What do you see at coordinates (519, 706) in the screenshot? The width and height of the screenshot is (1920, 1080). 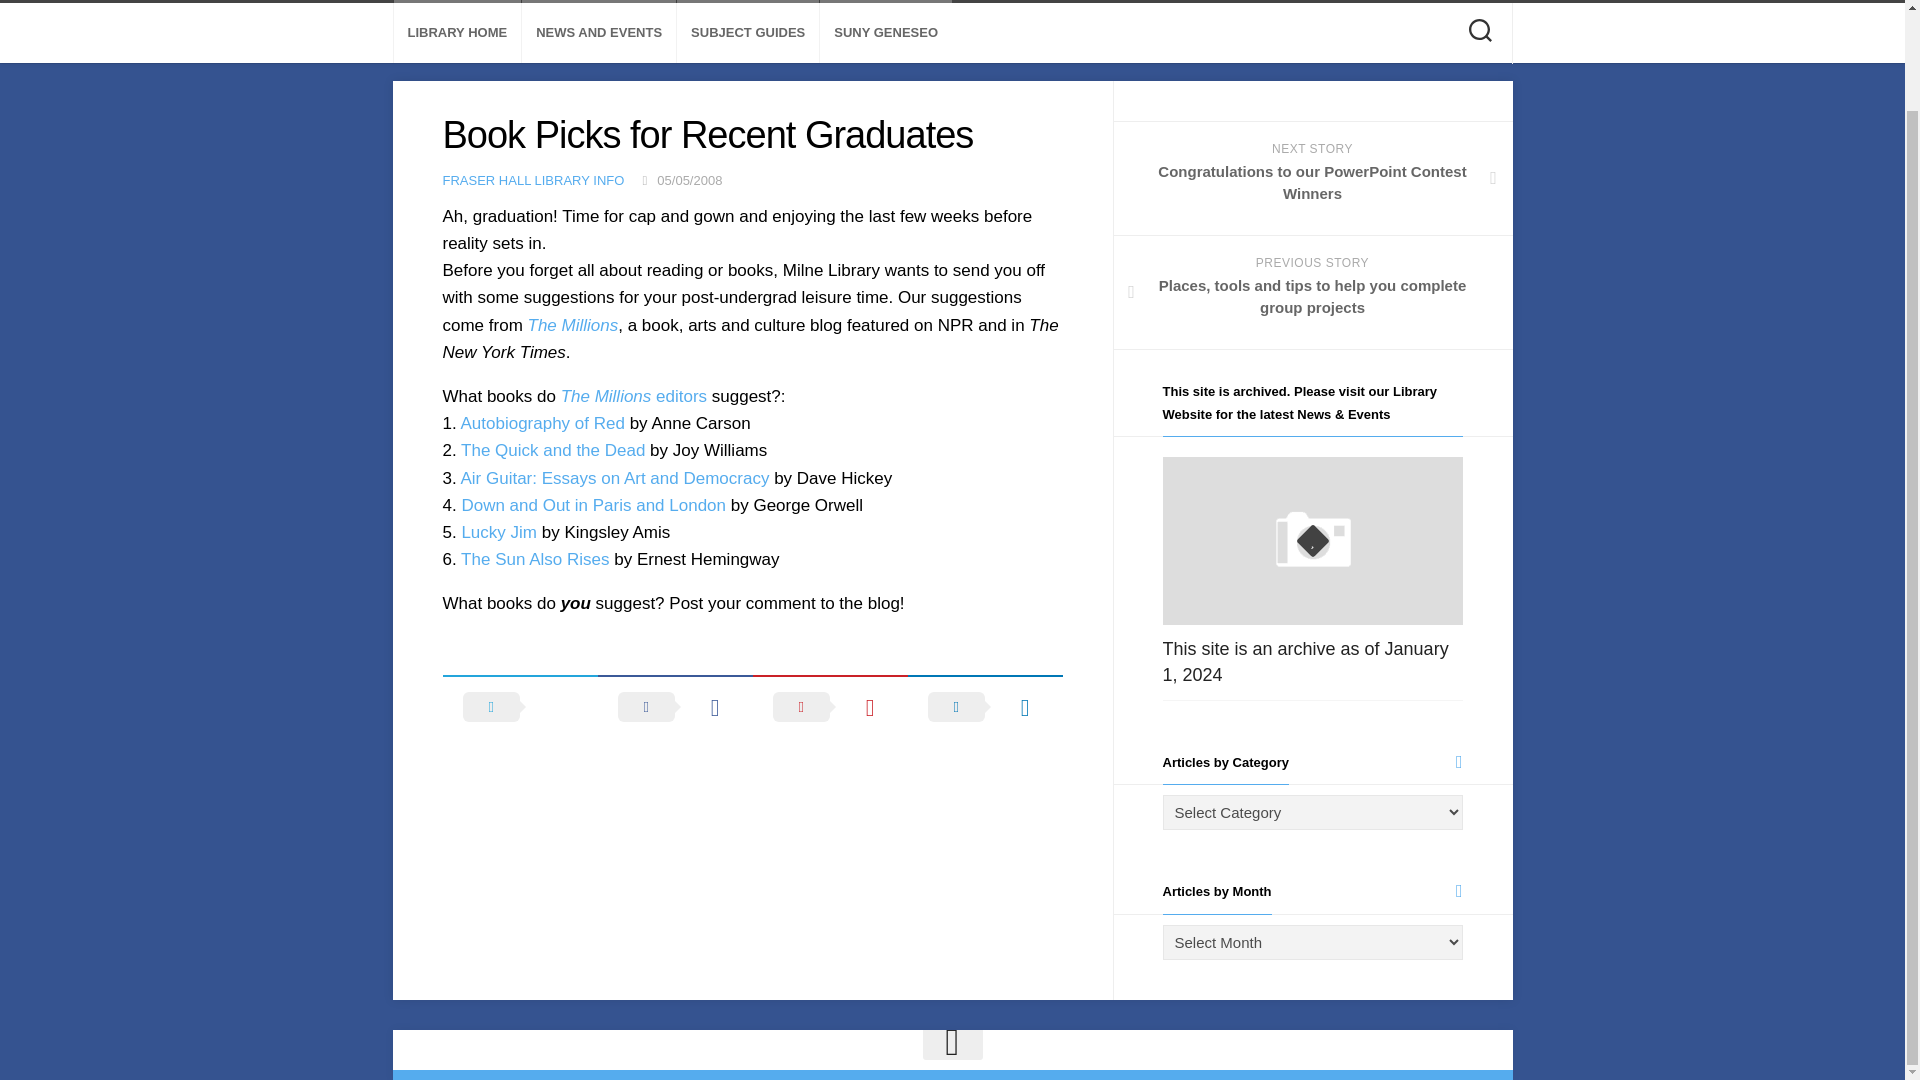 I see `Share on X` at bounding box center [519, 706].